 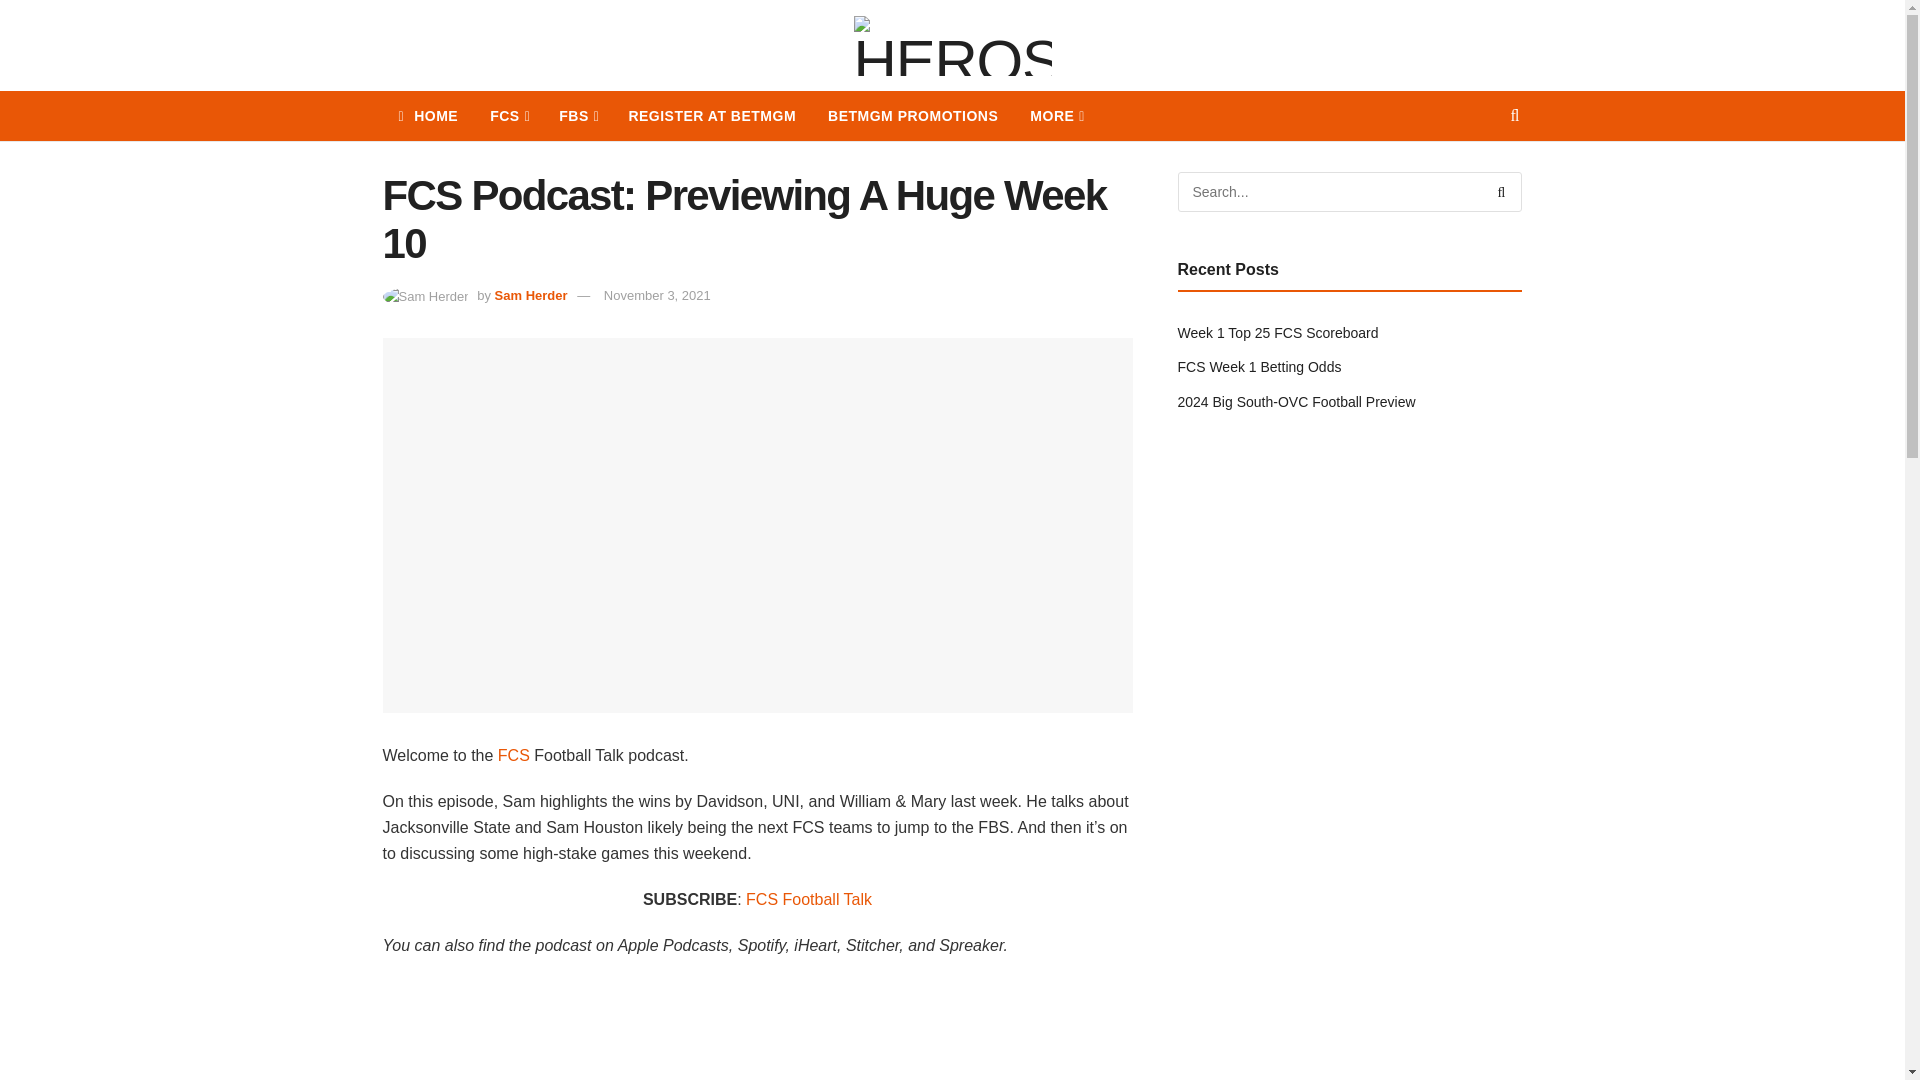 I want to click on FBS, so click(x=578, y=116).